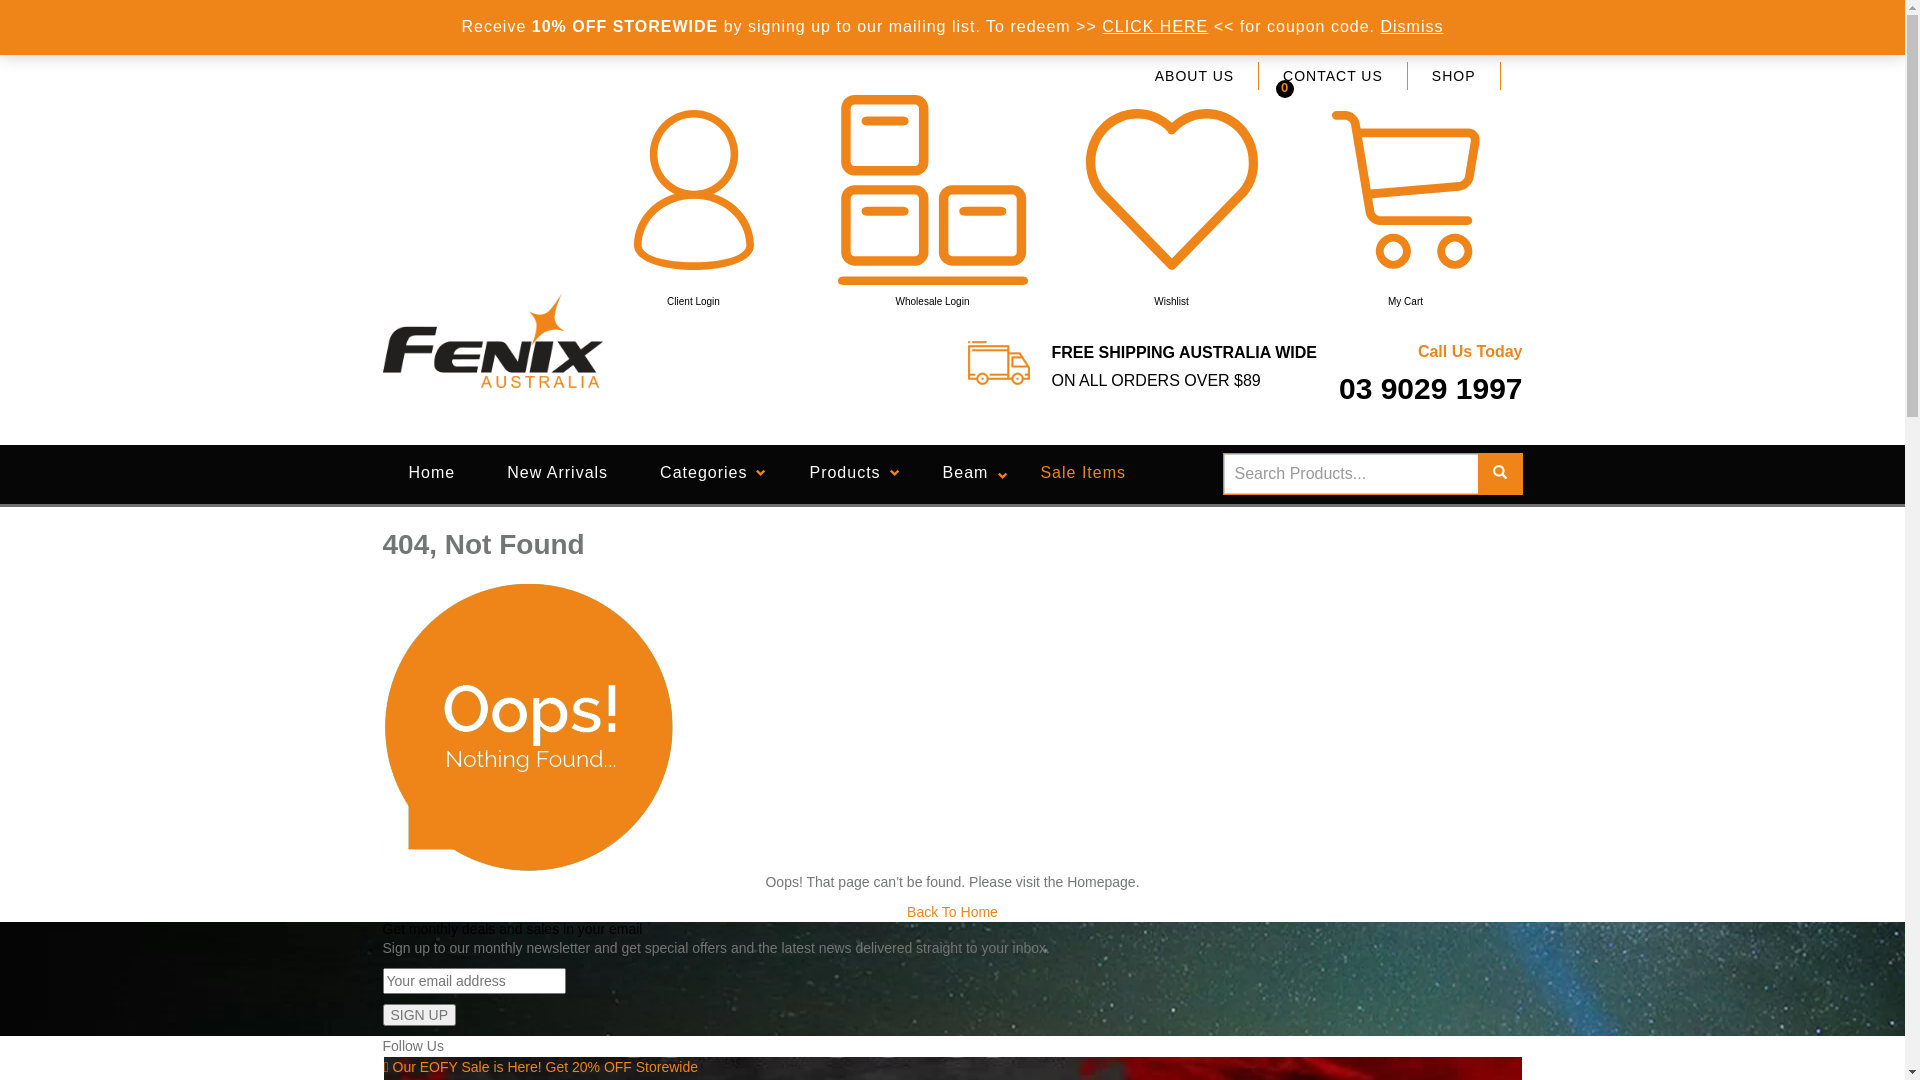  Describe the element at coordinates (932, 200) in the screenshot. I see `Wholesale Login` at that location.